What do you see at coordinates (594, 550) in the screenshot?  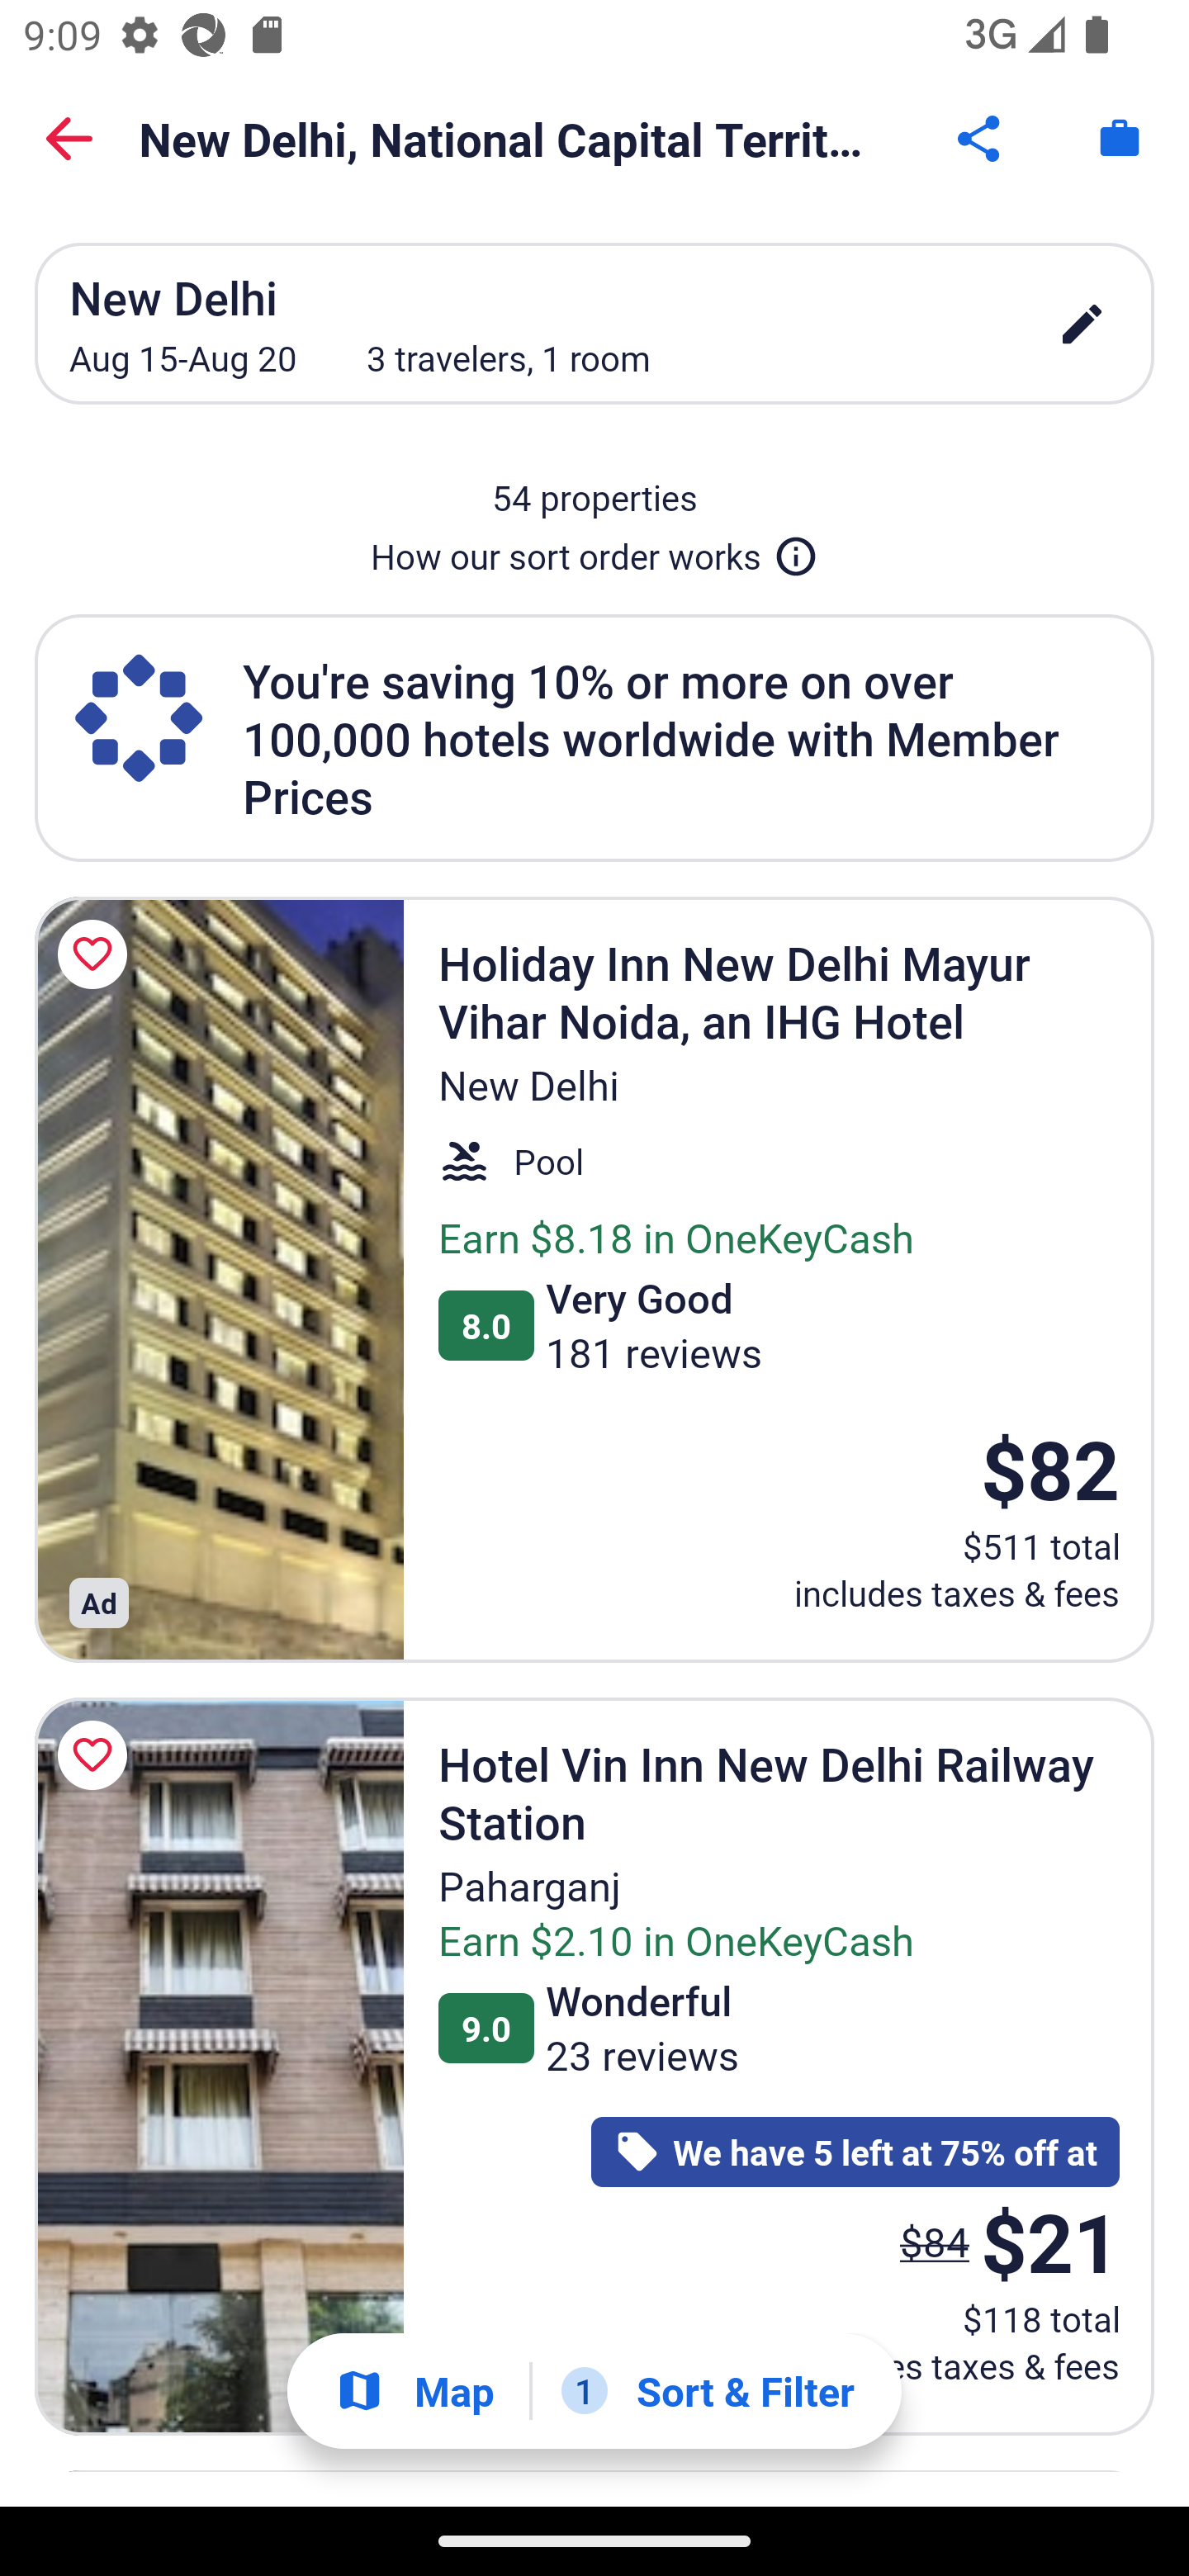 I see `How our sort order works` at bounding box center [594, 550].